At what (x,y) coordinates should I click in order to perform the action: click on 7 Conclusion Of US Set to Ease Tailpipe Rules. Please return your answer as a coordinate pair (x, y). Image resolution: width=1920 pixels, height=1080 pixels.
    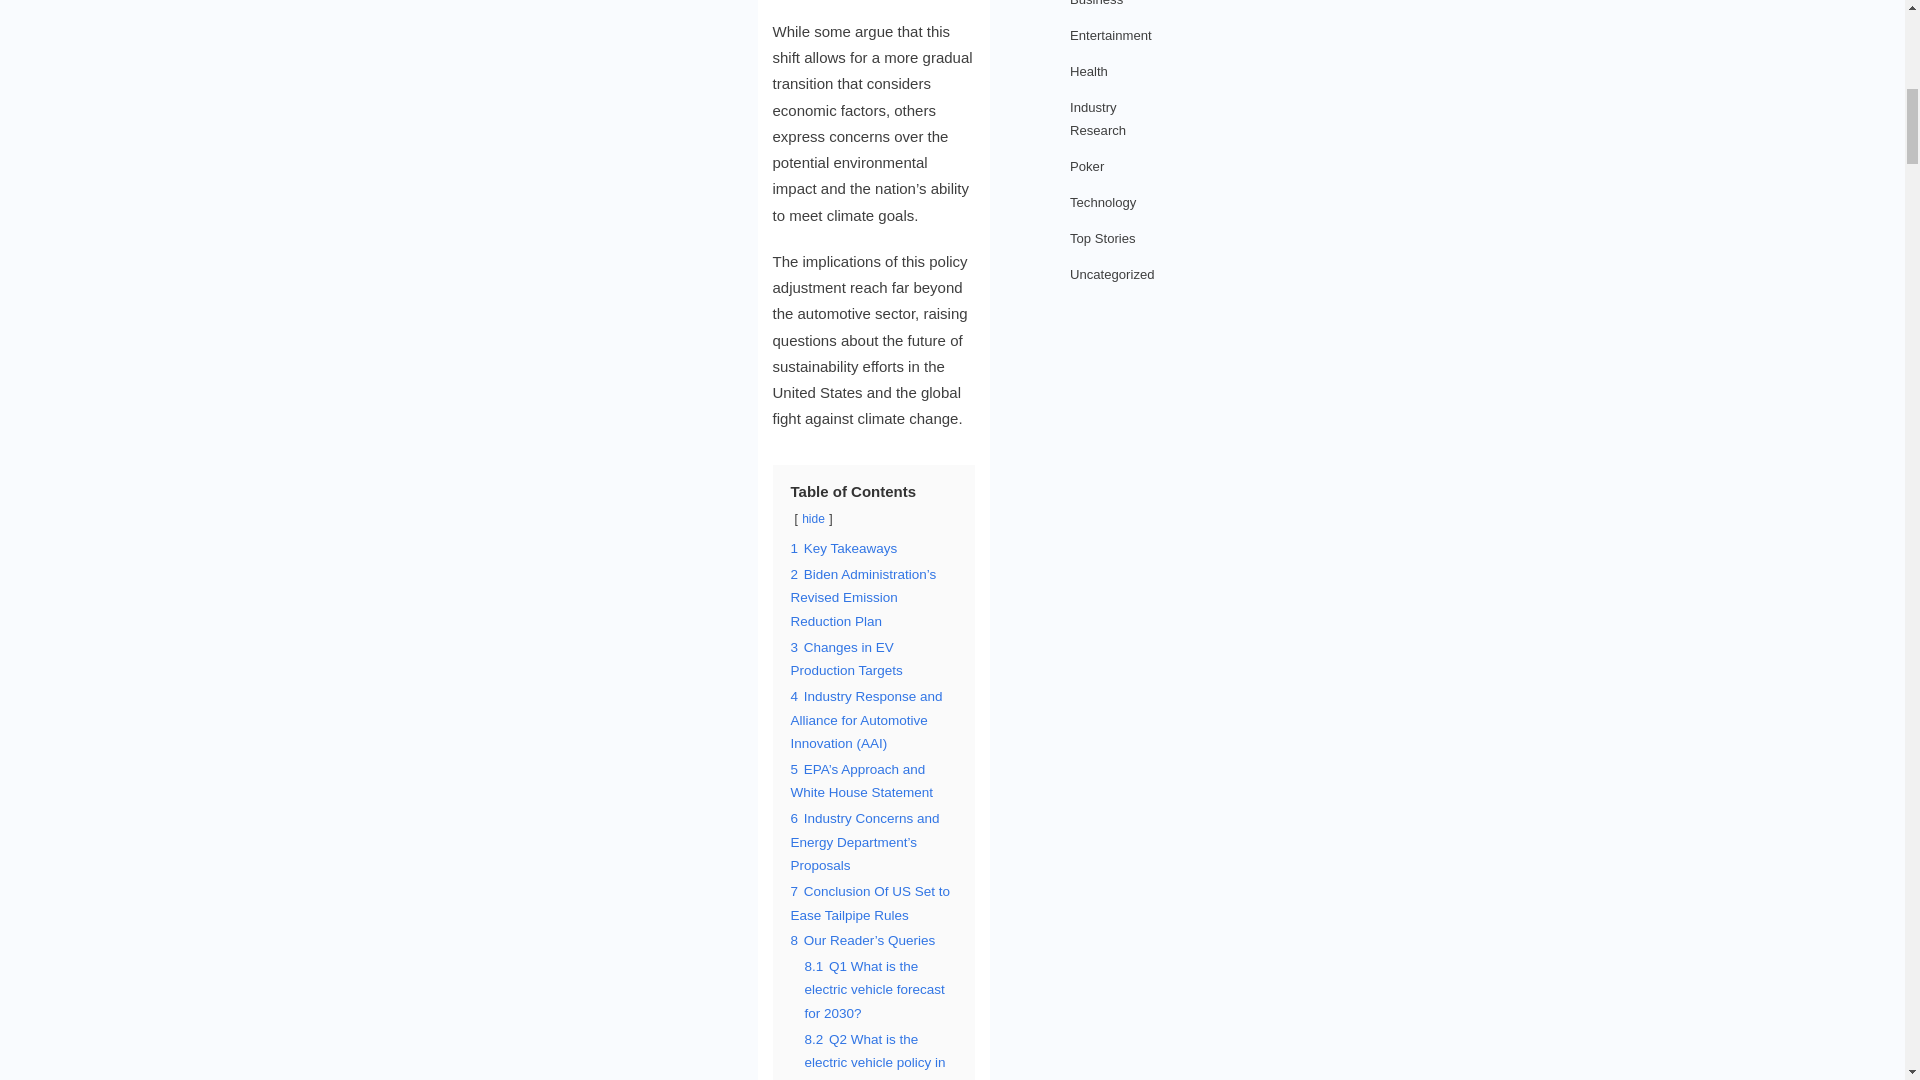
    Looking at the image, I should click on (870, 904).